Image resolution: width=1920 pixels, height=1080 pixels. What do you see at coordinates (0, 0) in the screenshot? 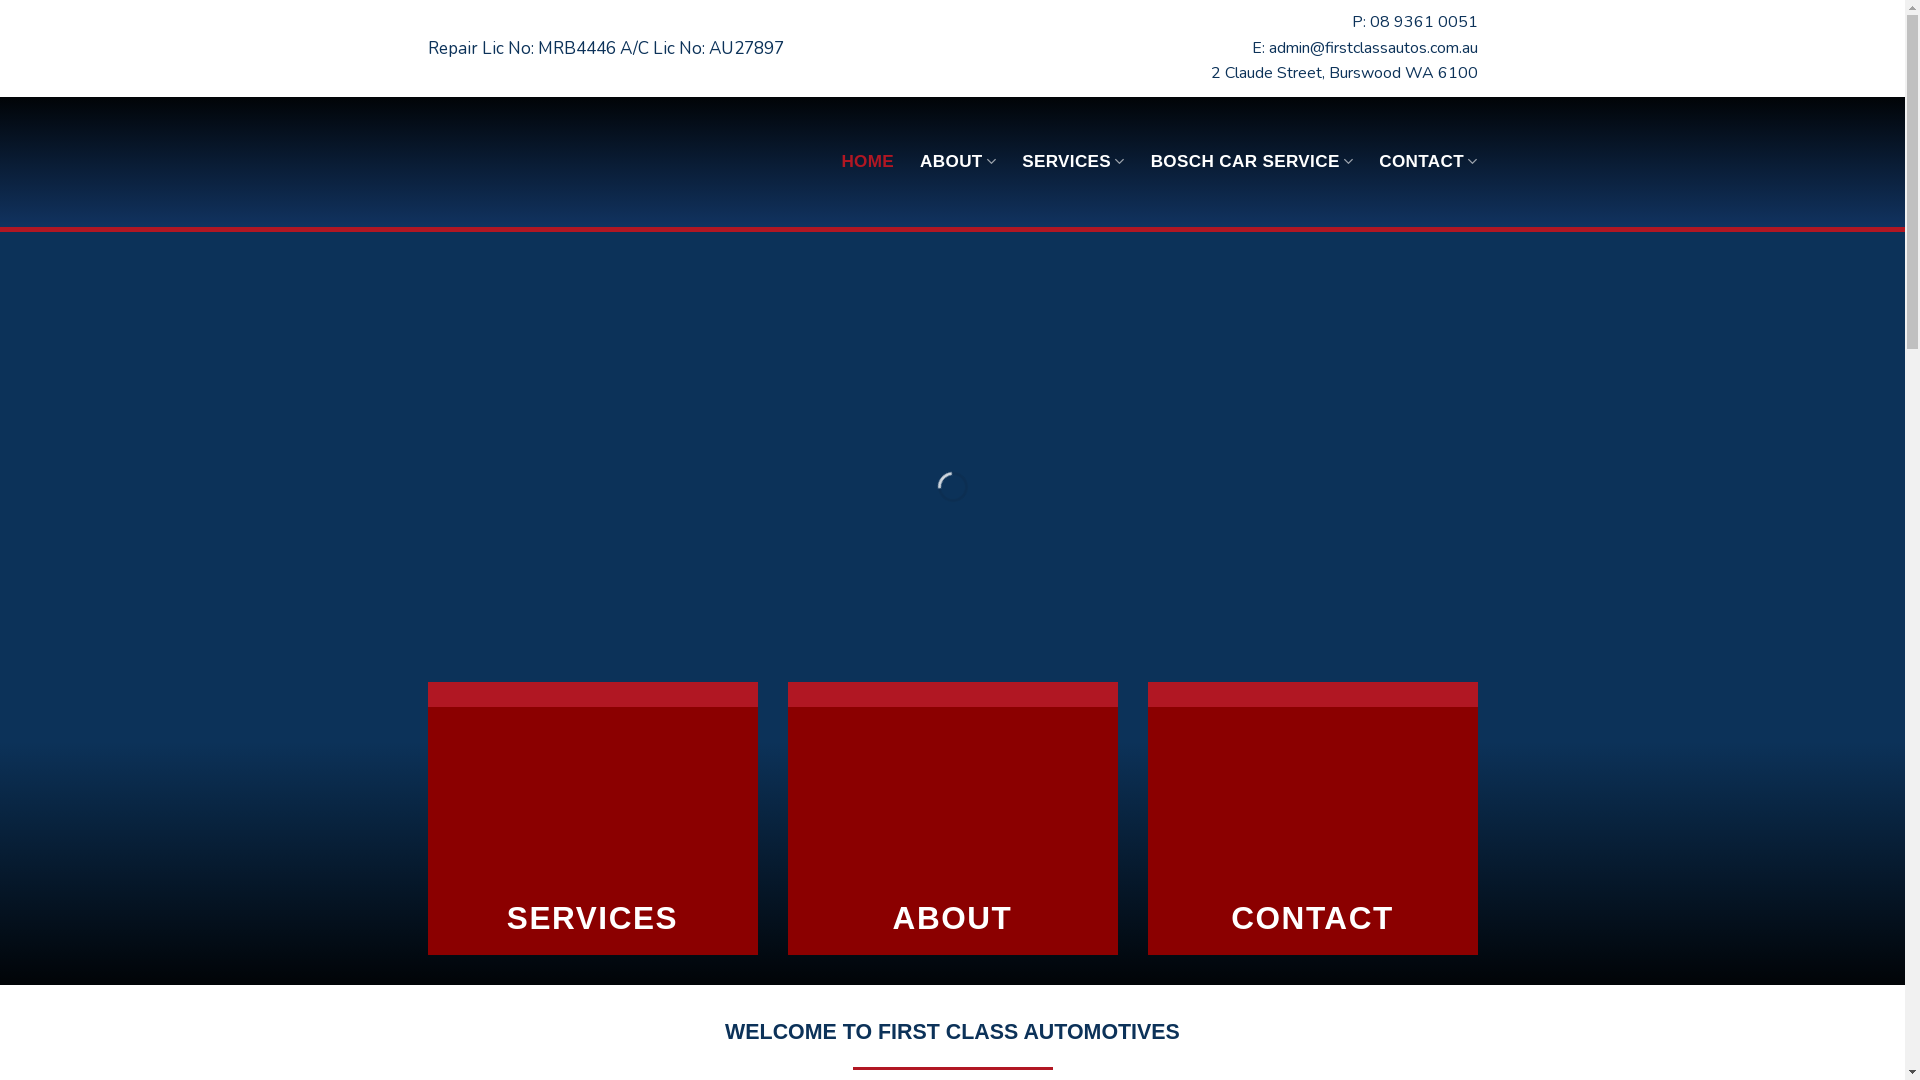
I see `Skip to content` at bounding box center [0, 0].